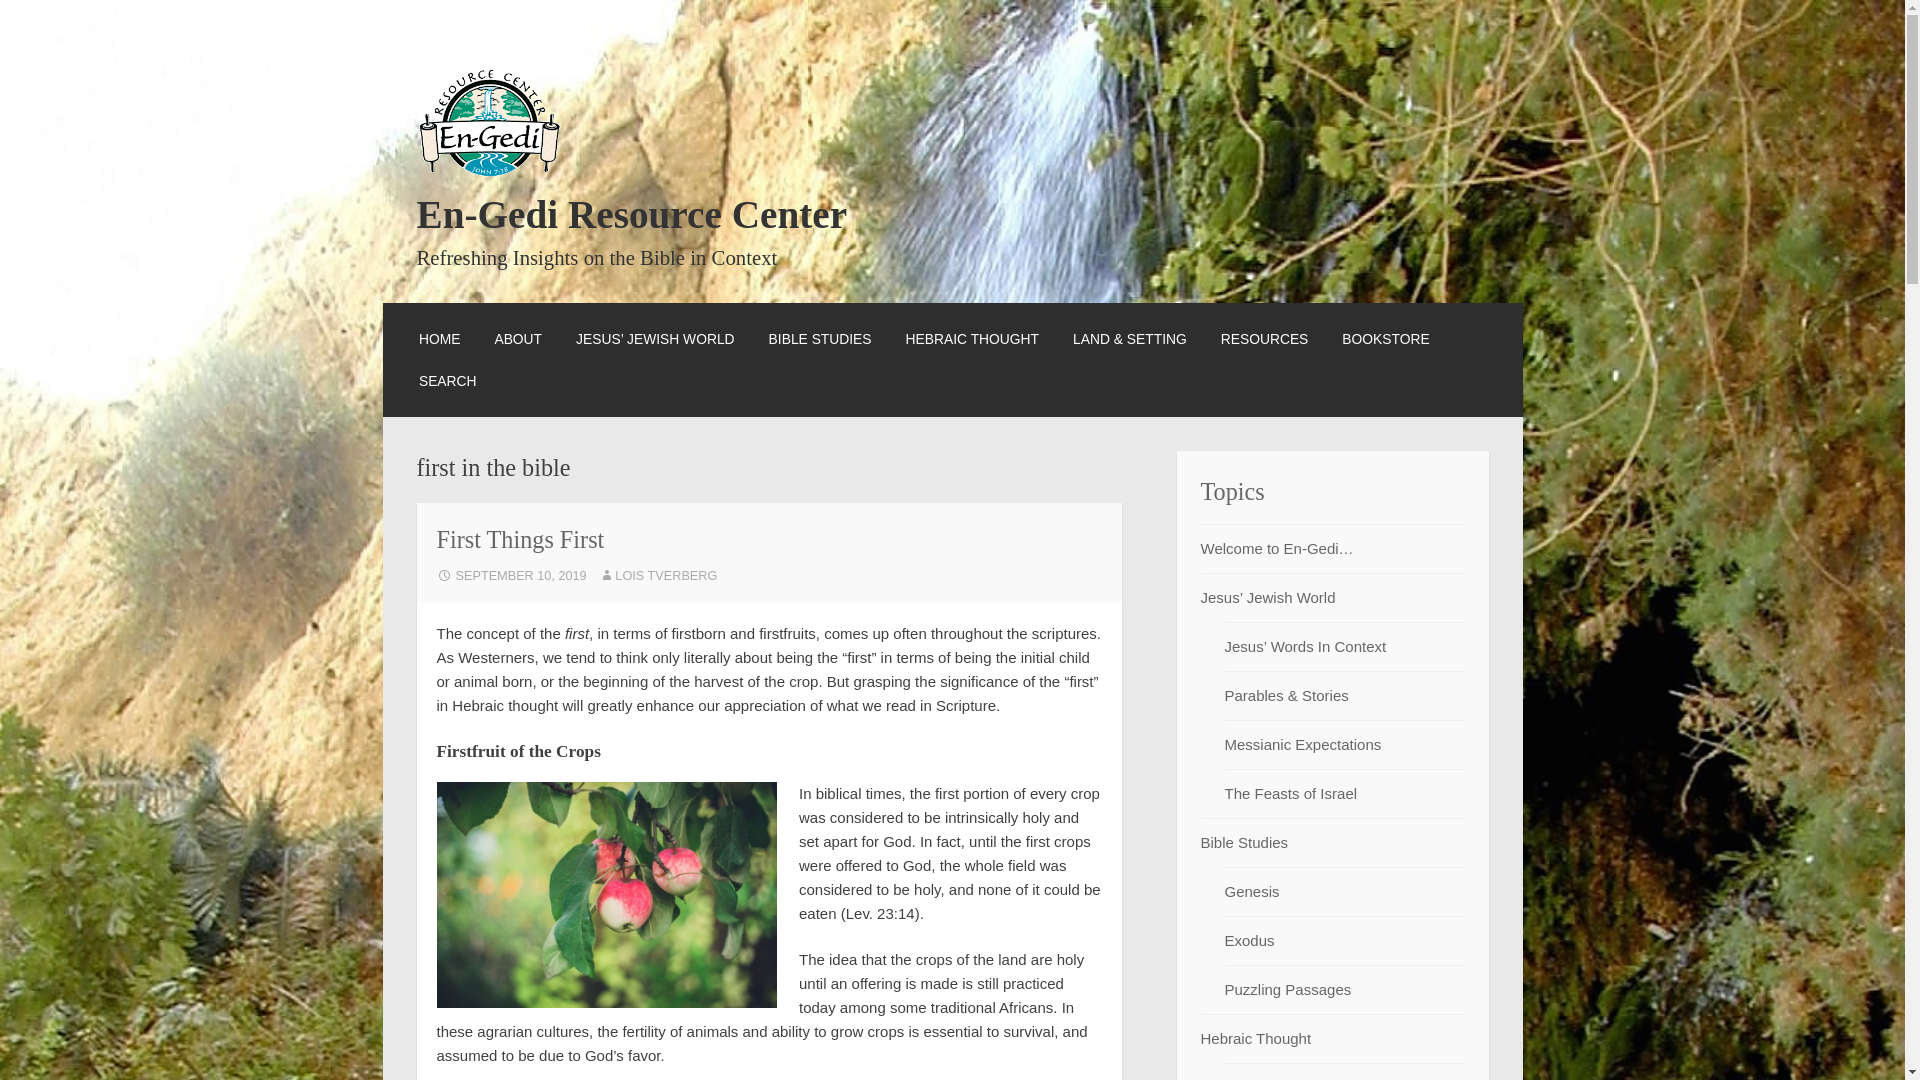  What do you see at coordinates (439, 338) in the screenshot?
I see `HOME` at bounding box center [439, 338].